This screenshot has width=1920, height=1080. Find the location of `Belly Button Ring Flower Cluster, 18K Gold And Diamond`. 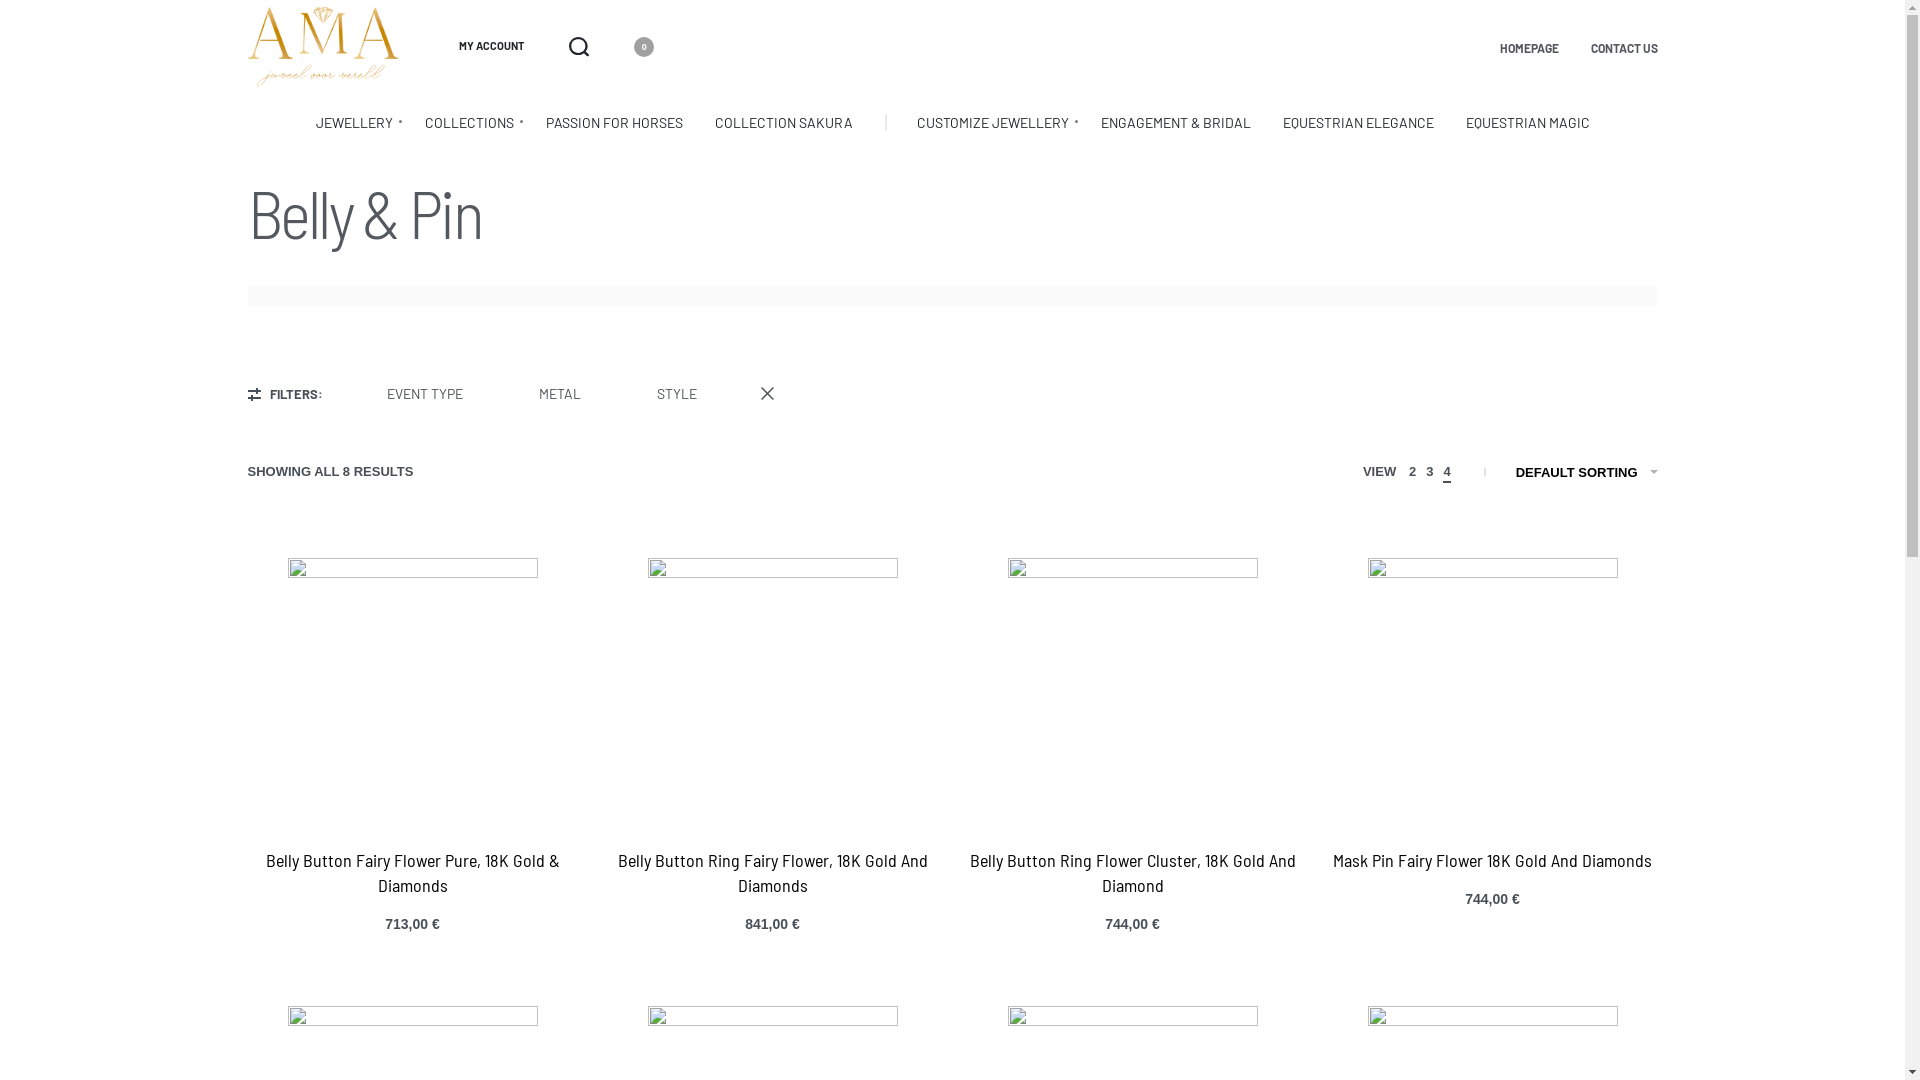

Belly Button Ring Flower Cluster, 18K Gold And Diamond is located at coordinates (1133, 872).